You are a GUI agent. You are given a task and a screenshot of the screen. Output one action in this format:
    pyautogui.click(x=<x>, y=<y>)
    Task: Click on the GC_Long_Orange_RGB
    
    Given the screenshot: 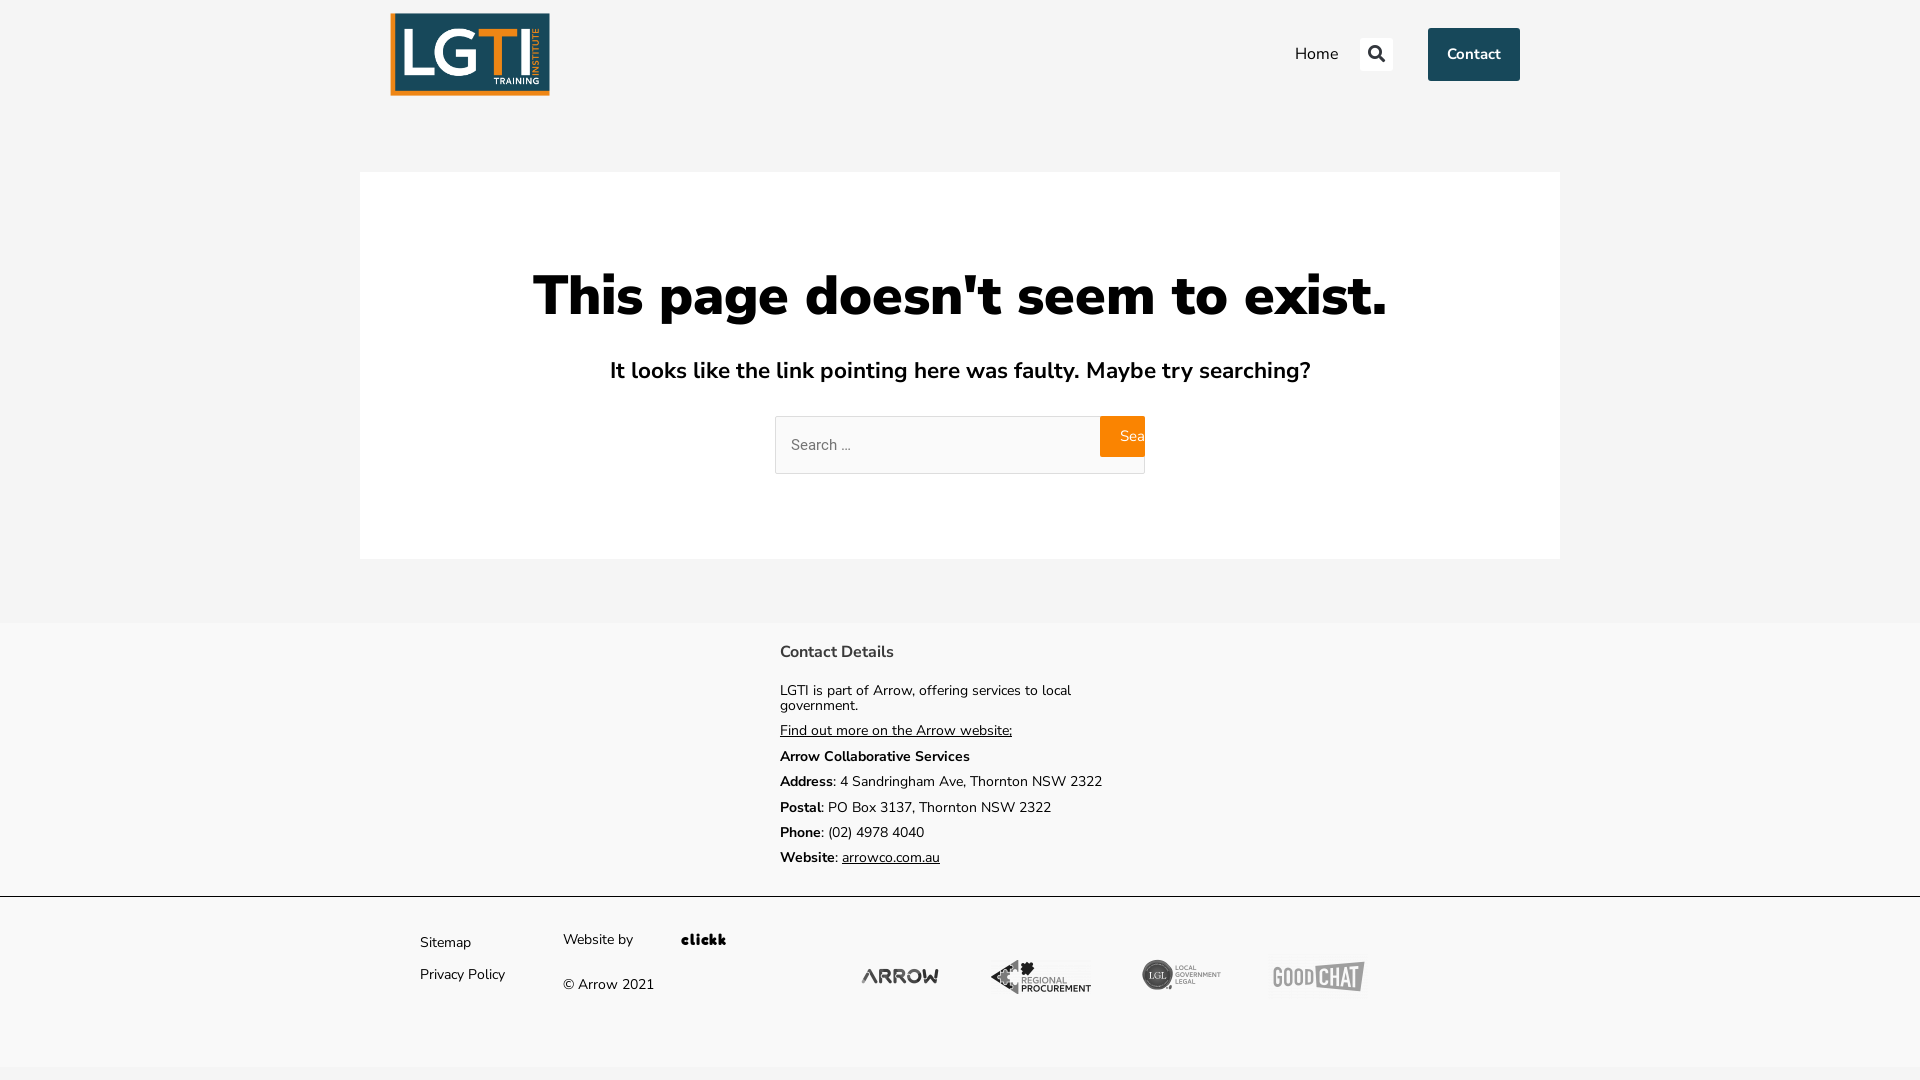 What is the action you would take?
    pyautogui.click(x=1318, y=977)
    